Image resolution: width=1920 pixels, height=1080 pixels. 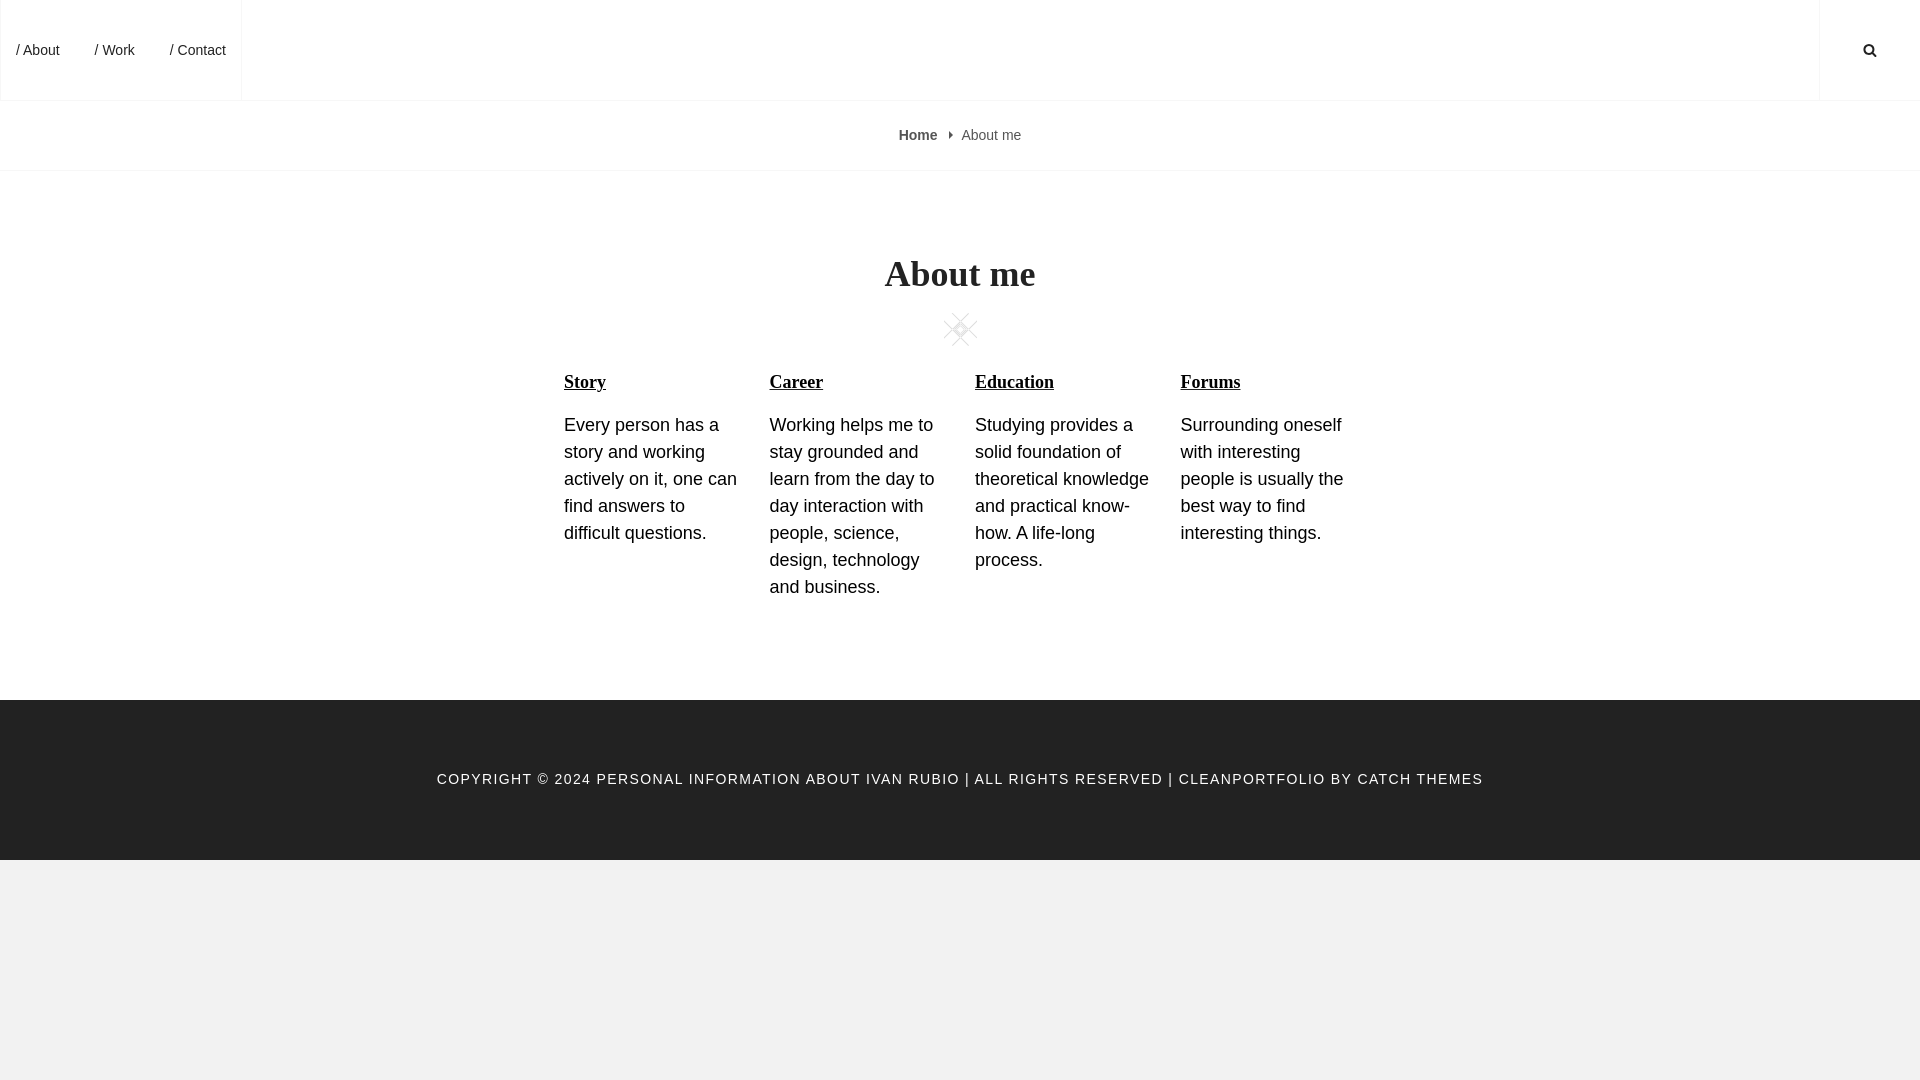 I want to click on PERSONAL INFORMATION ABOUT IVAN RUBIO, so click(x=778, y=779).